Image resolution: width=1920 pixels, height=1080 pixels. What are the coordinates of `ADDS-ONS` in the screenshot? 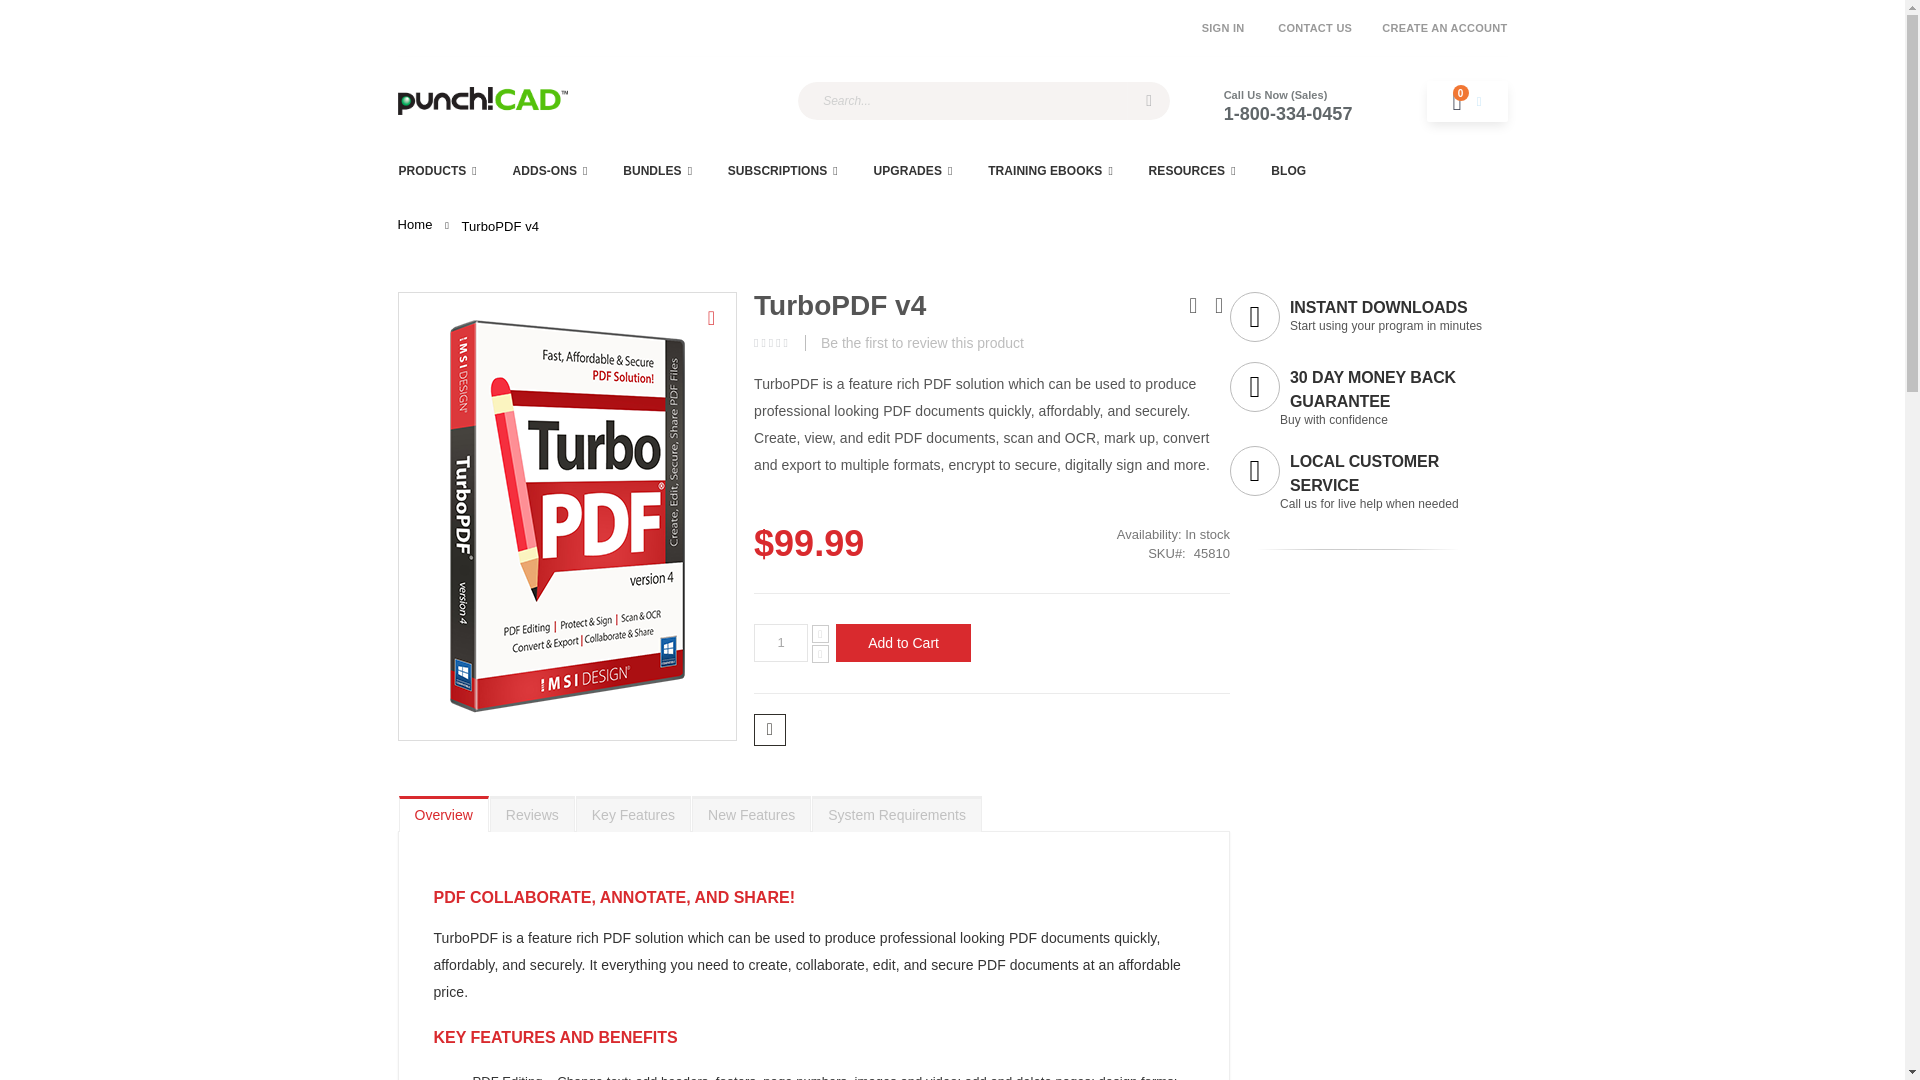 It's located at (549, 170).